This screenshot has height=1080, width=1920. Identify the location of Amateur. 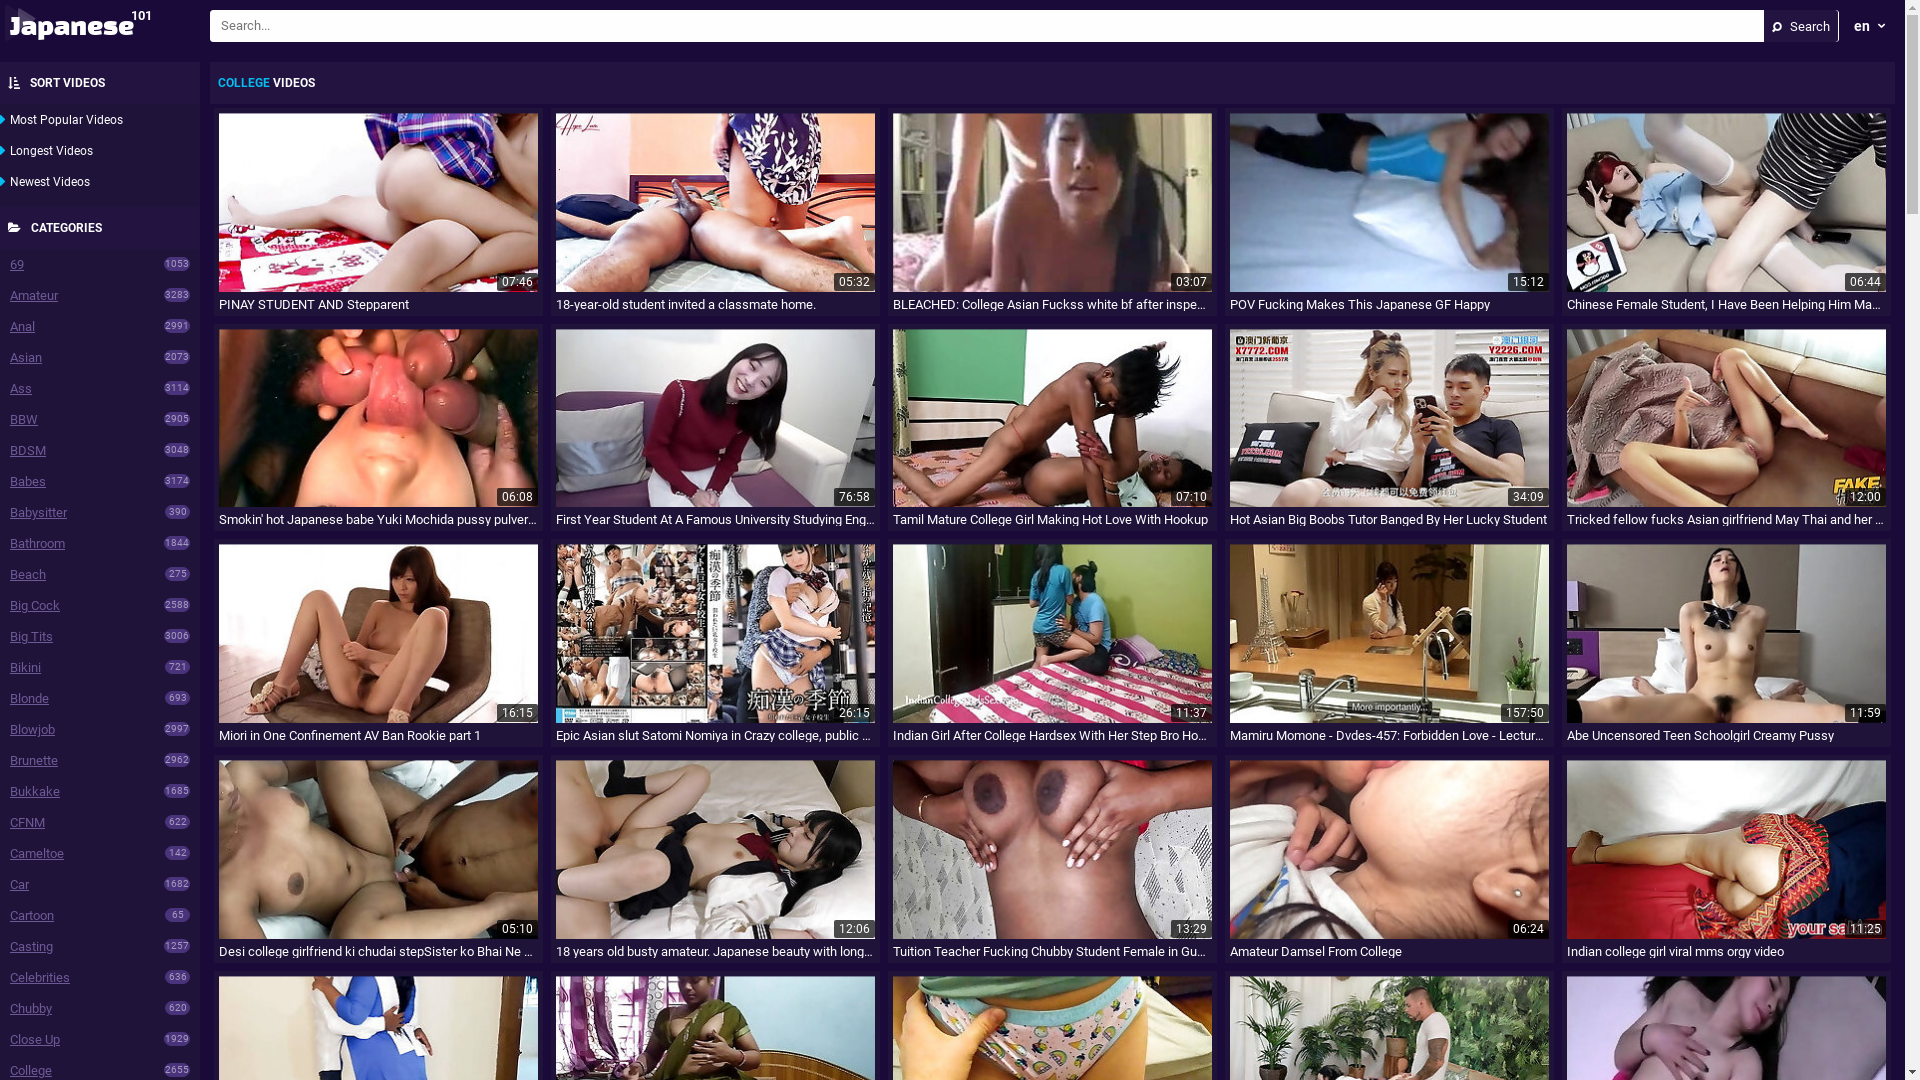
(34, 296).